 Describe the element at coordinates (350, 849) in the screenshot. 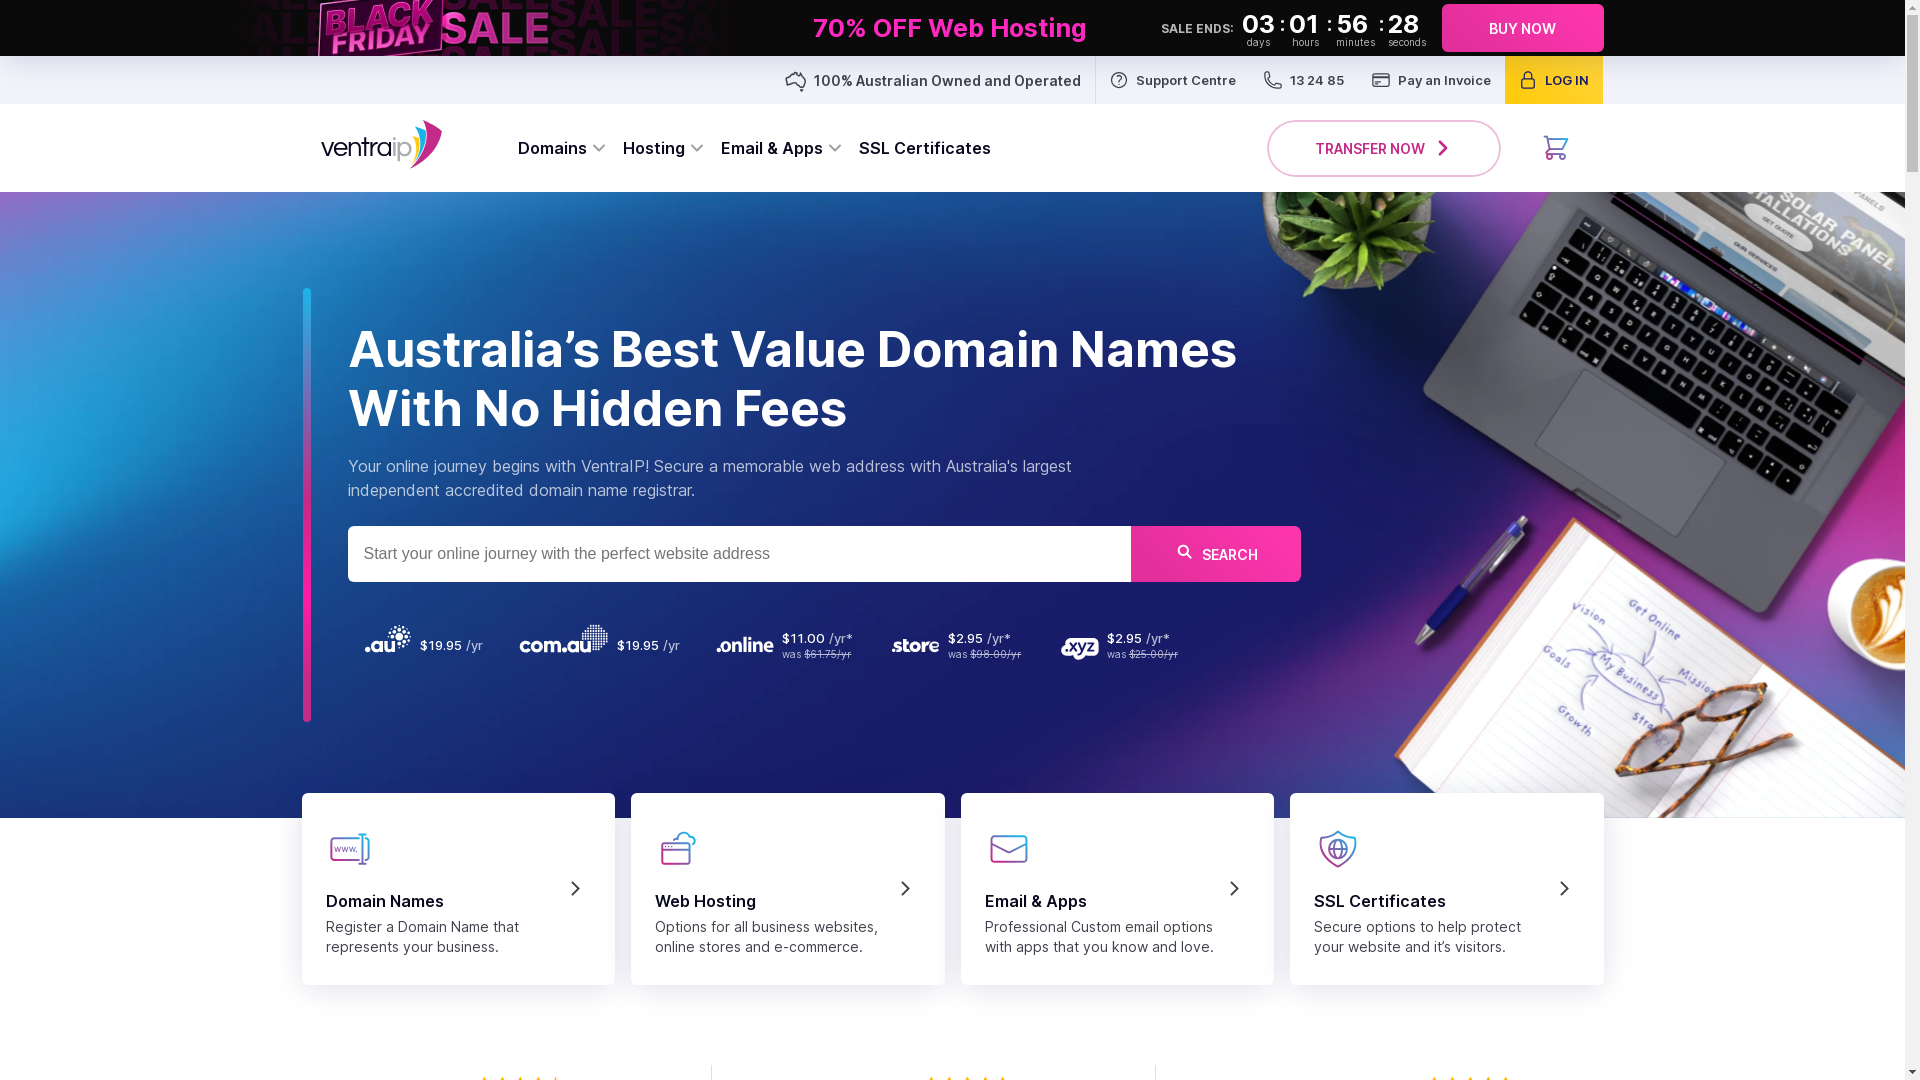

I see `domains` at that location.